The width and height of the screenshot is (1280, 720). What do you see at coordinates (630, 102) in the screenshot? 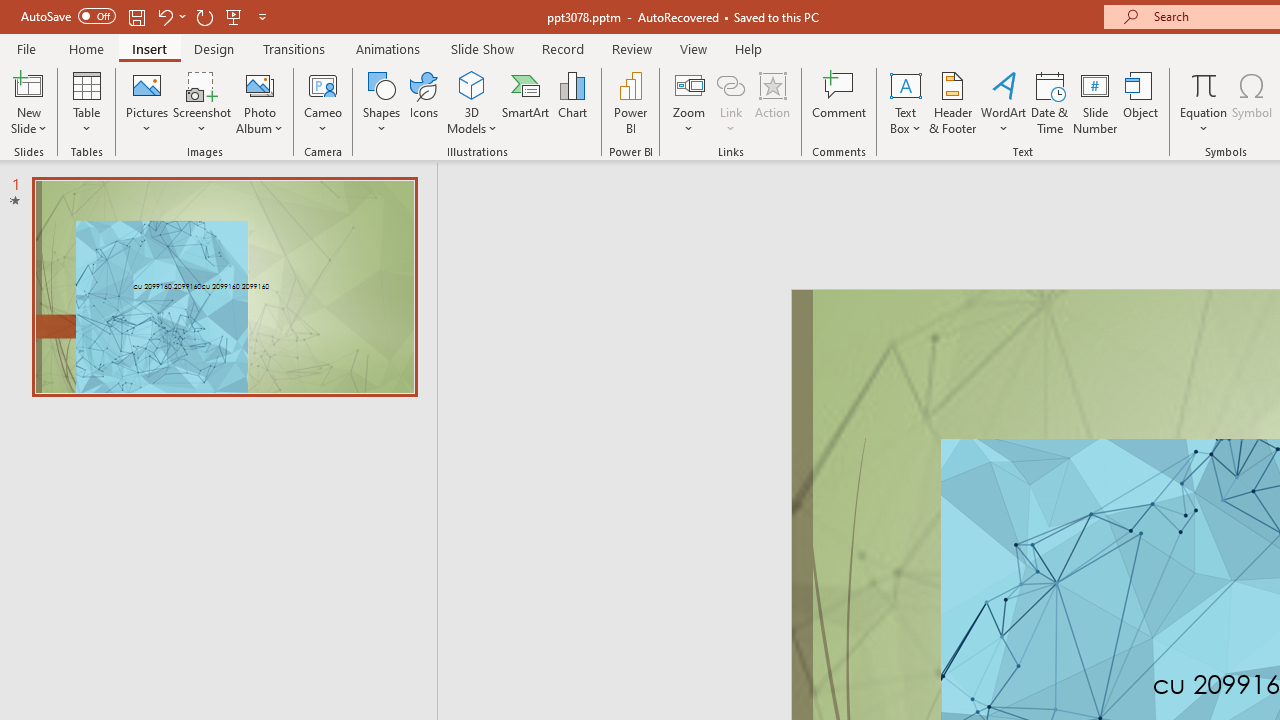
I see `Power BI` at bounding box center [630, 102].